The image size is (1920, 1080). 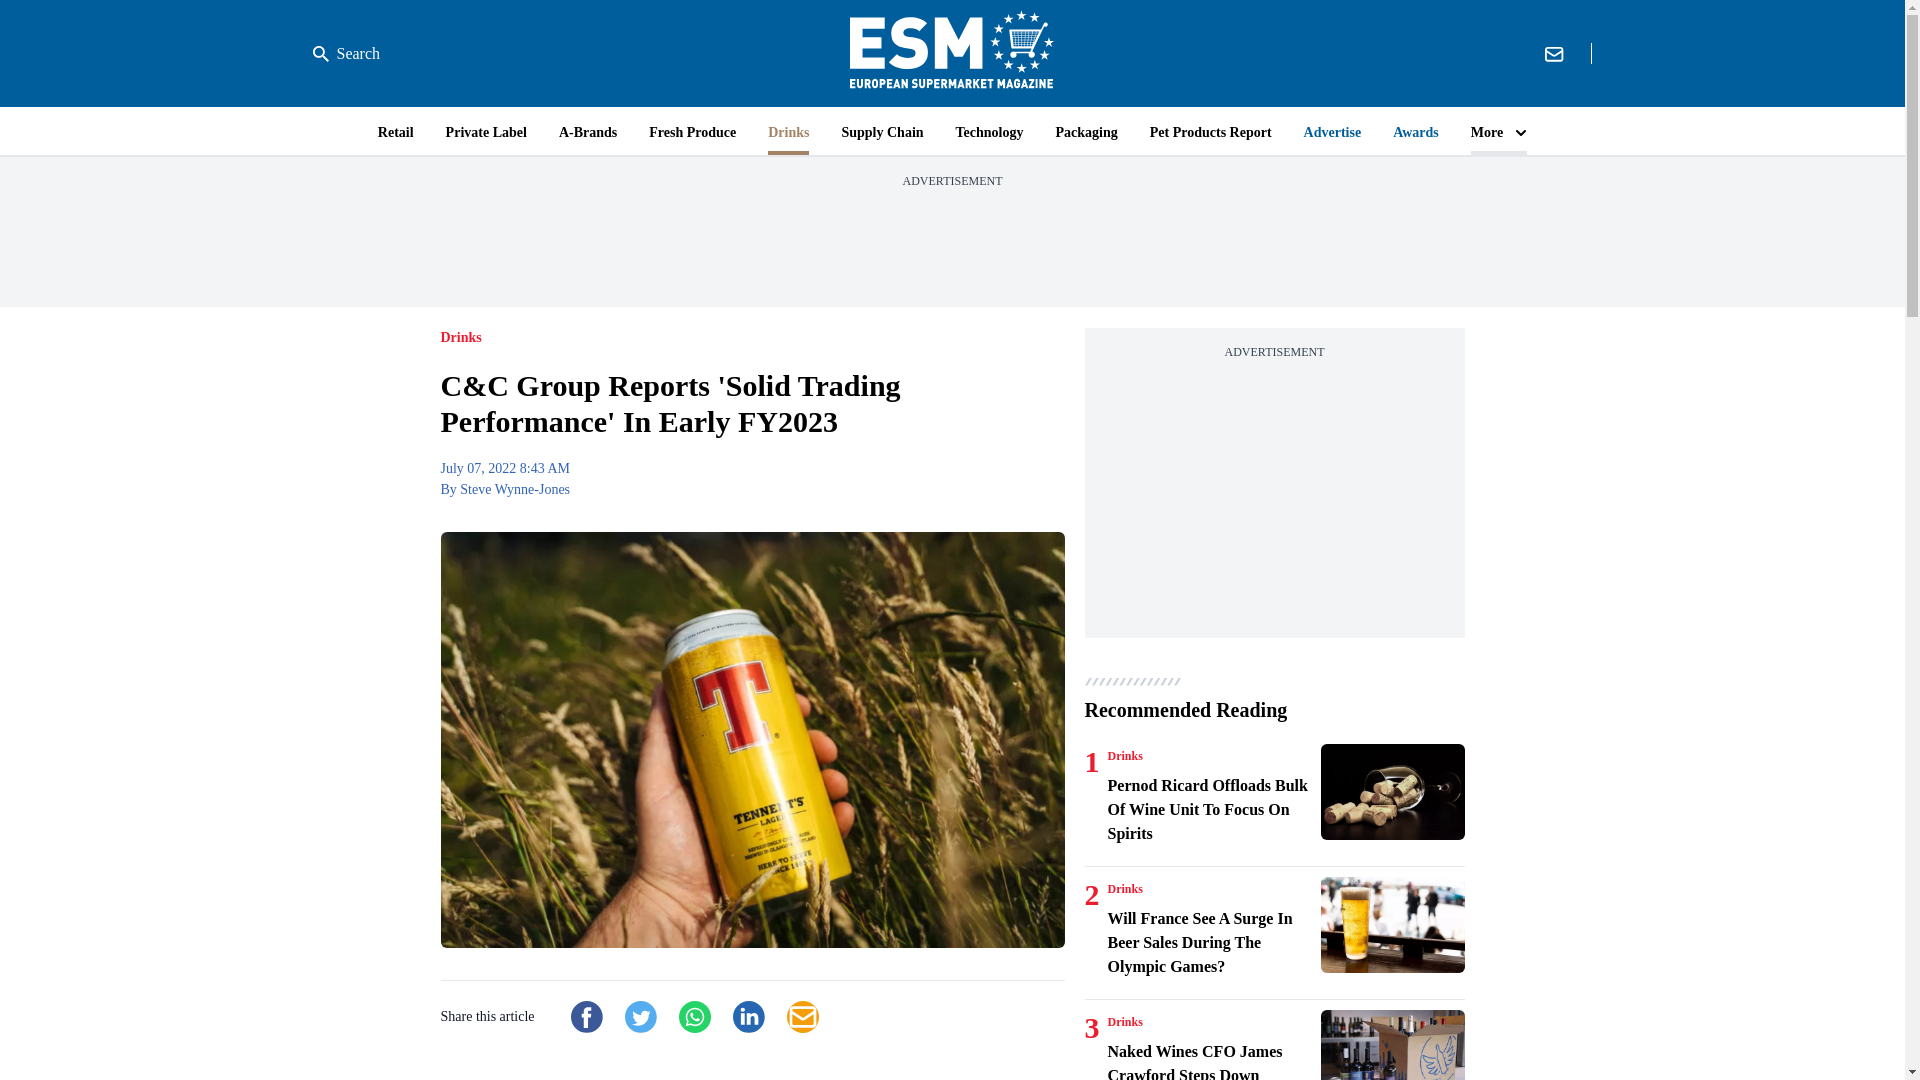 I want to click on Search, so click(x=346, y=54).